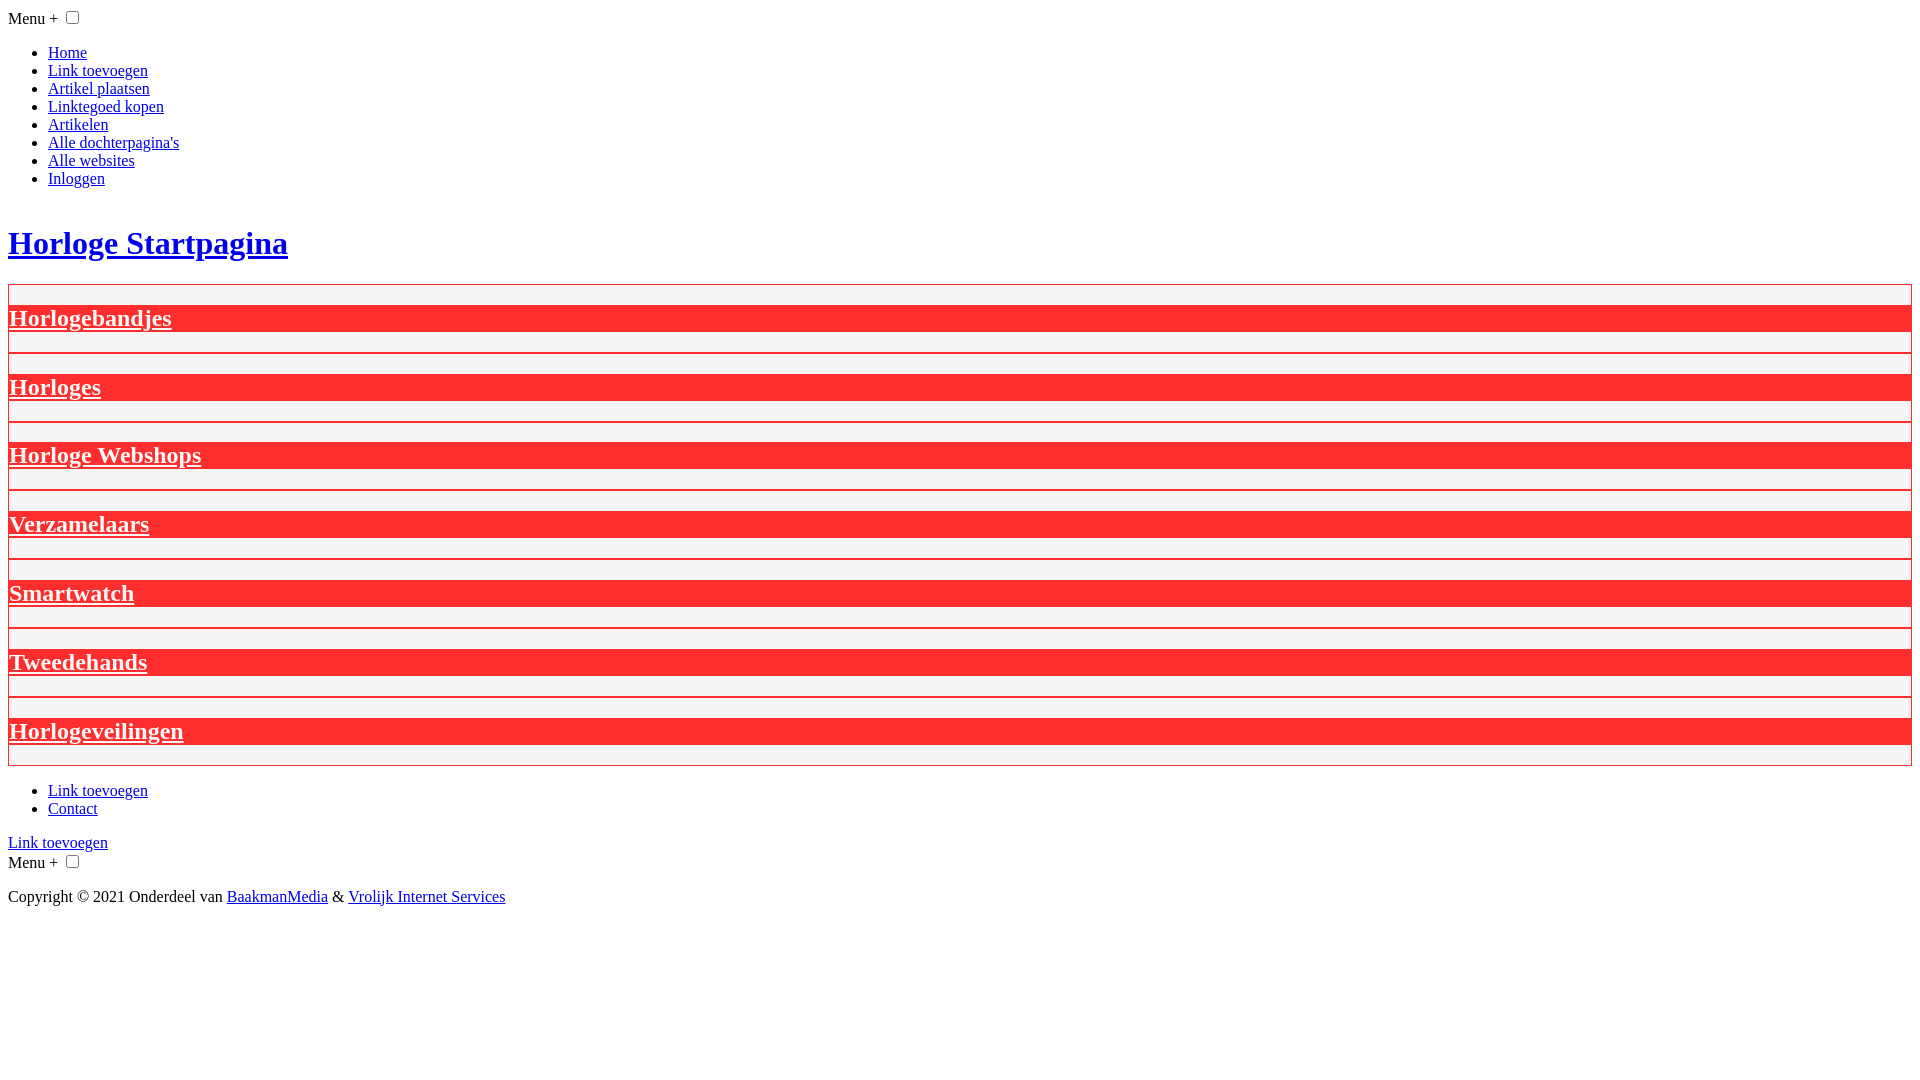 Image resolution: width=1920 pixels, height=1080 pixels. Describe the element at coordinates (58, 842) in the screenshot. I see `Link toevoegen` at that location.